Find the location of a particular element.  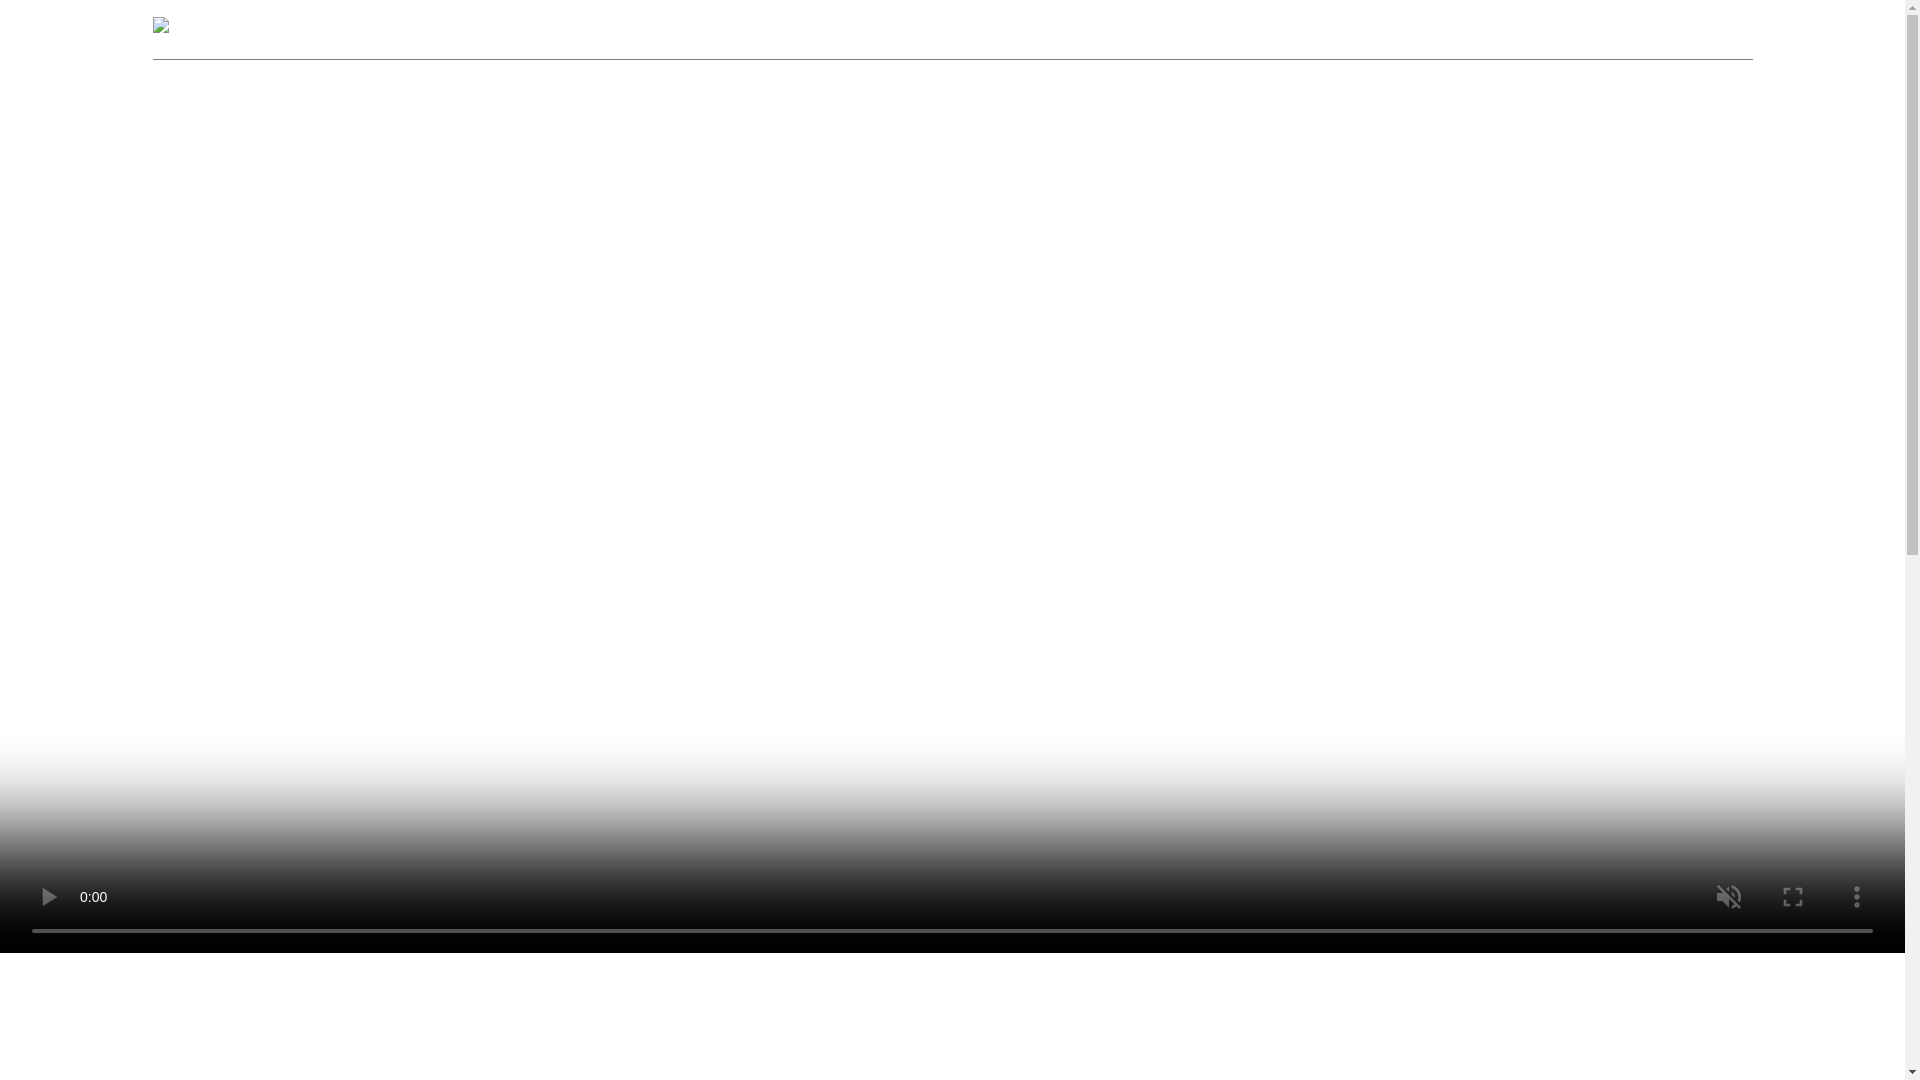

Kinky Stuff is located at coordinates (1320, 28).